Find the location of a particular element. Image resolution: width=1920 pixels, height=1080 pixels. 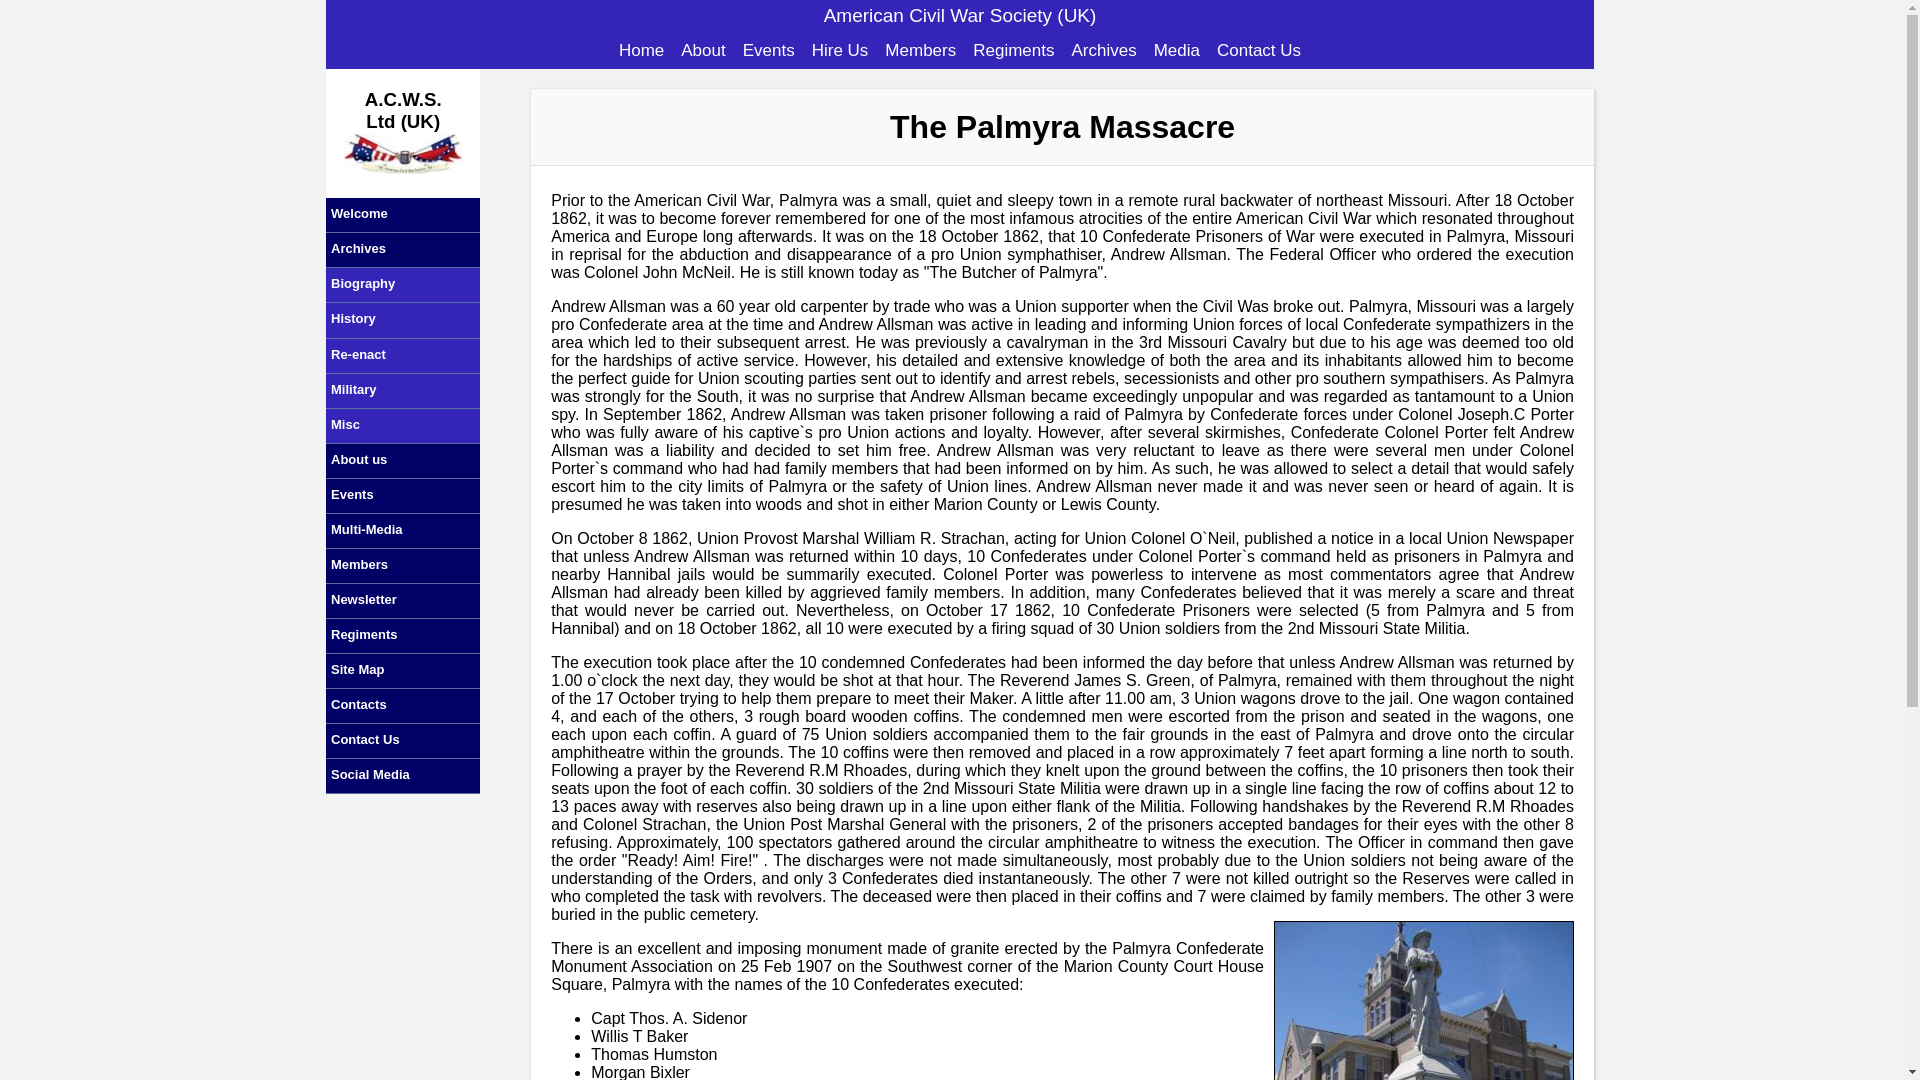

About is located at coordinates (703, 50).